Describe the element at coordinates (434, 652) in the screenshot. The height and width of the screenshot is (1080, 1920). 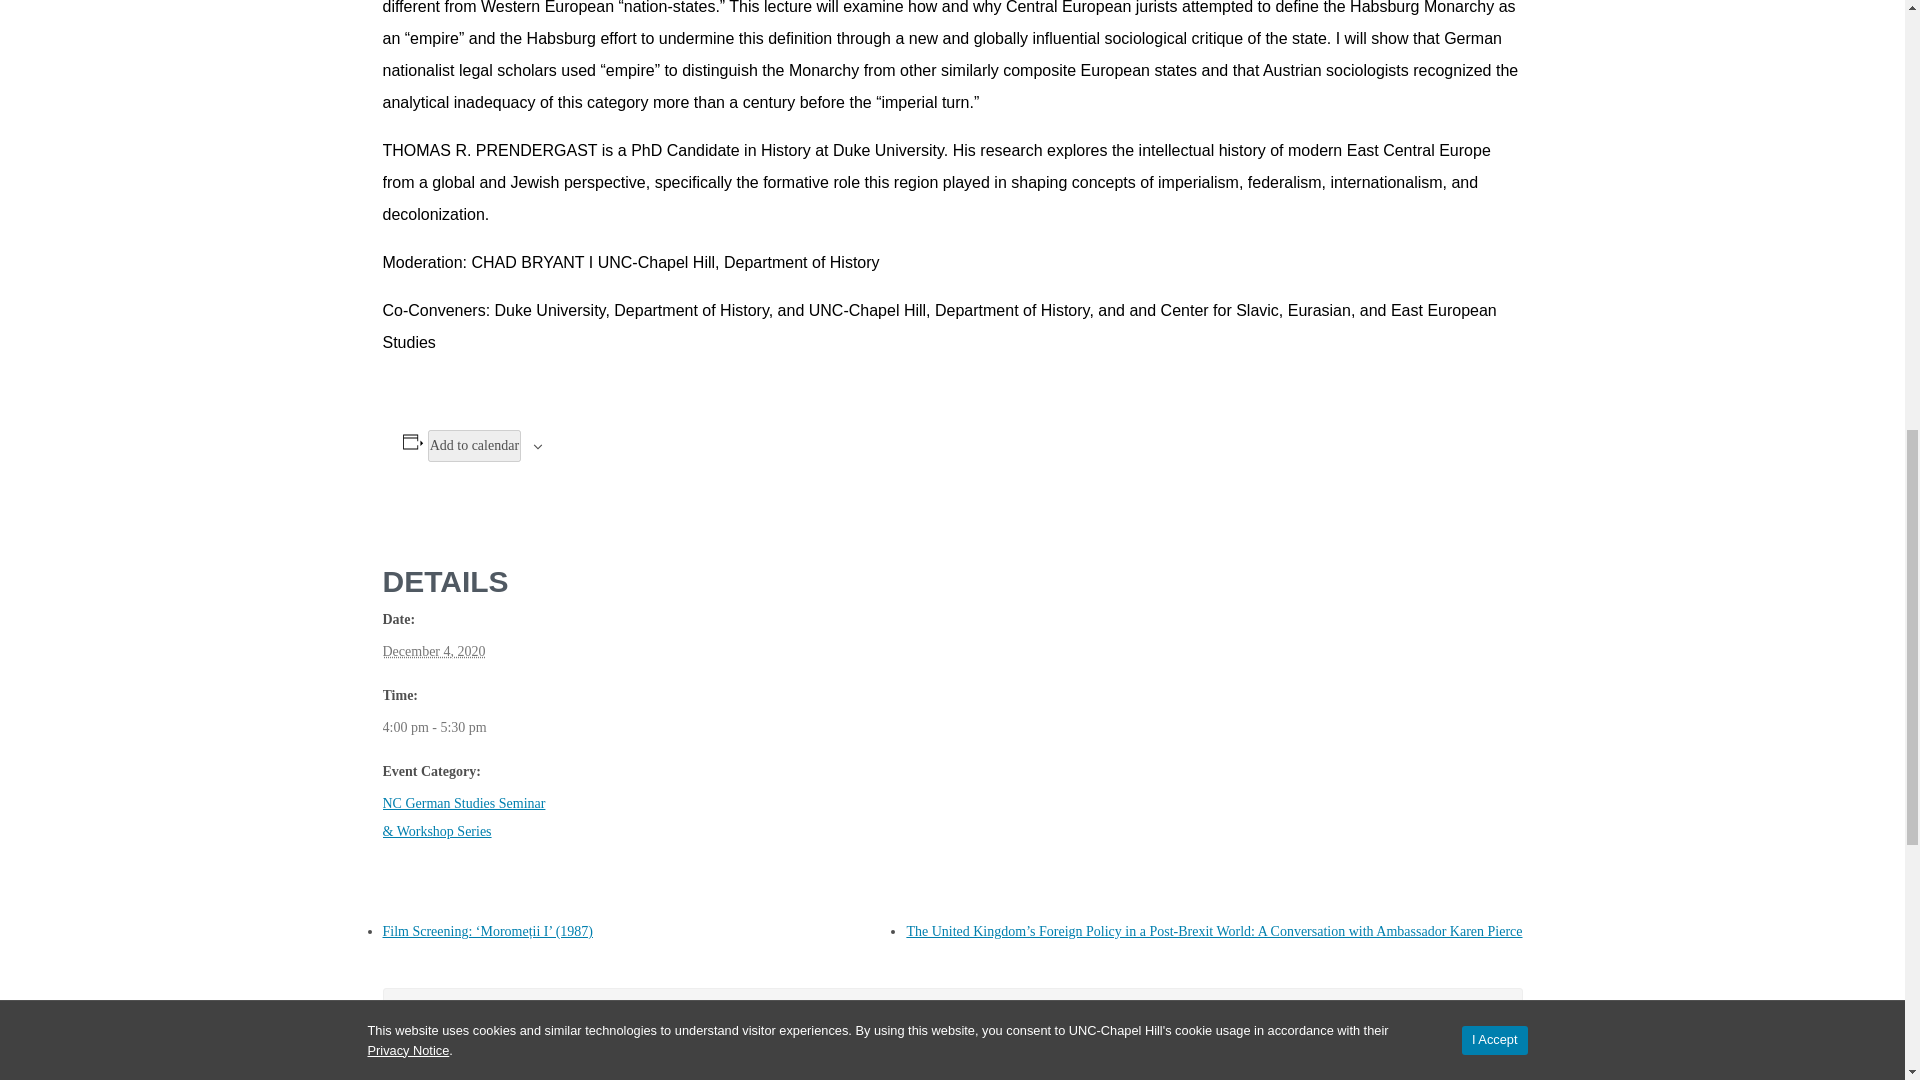
I see `2020-12-04` at that location.